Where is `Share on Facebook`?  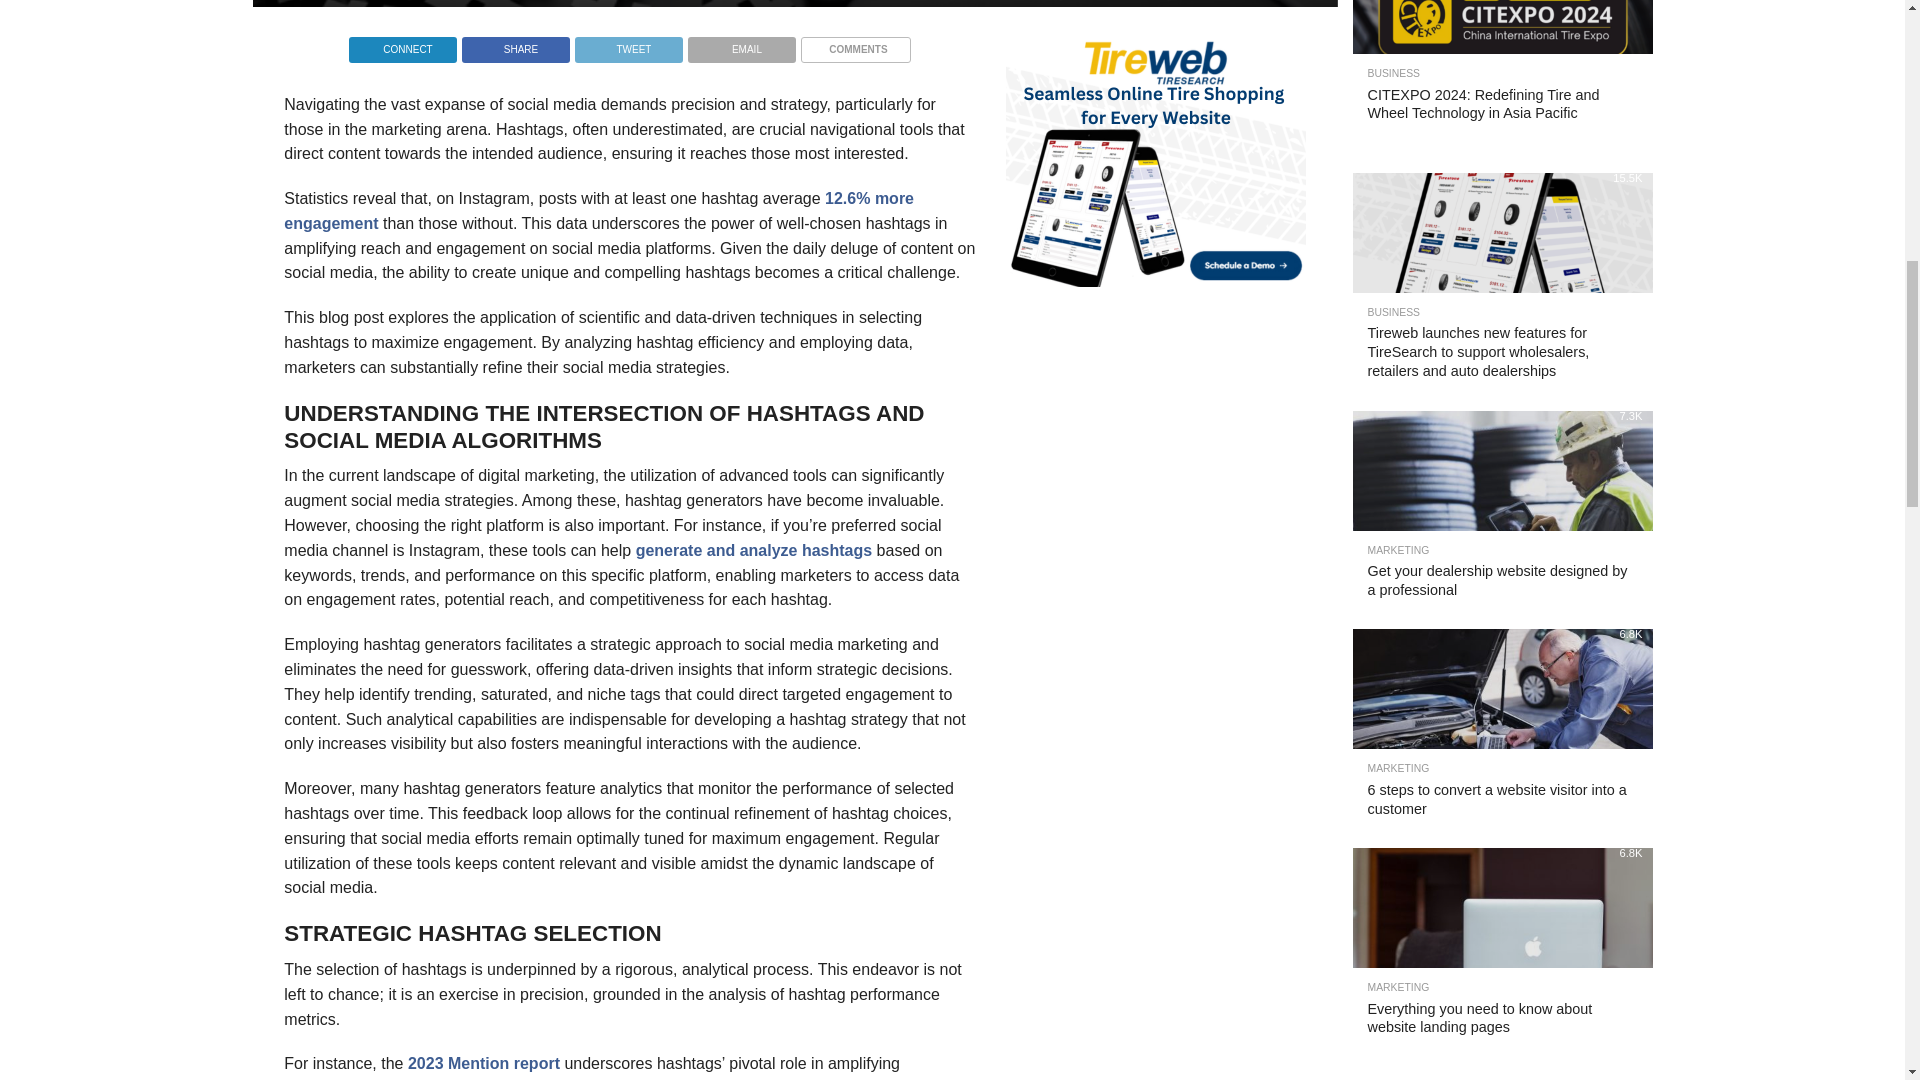
Share on Facebook is located at coordinates (515, 44).